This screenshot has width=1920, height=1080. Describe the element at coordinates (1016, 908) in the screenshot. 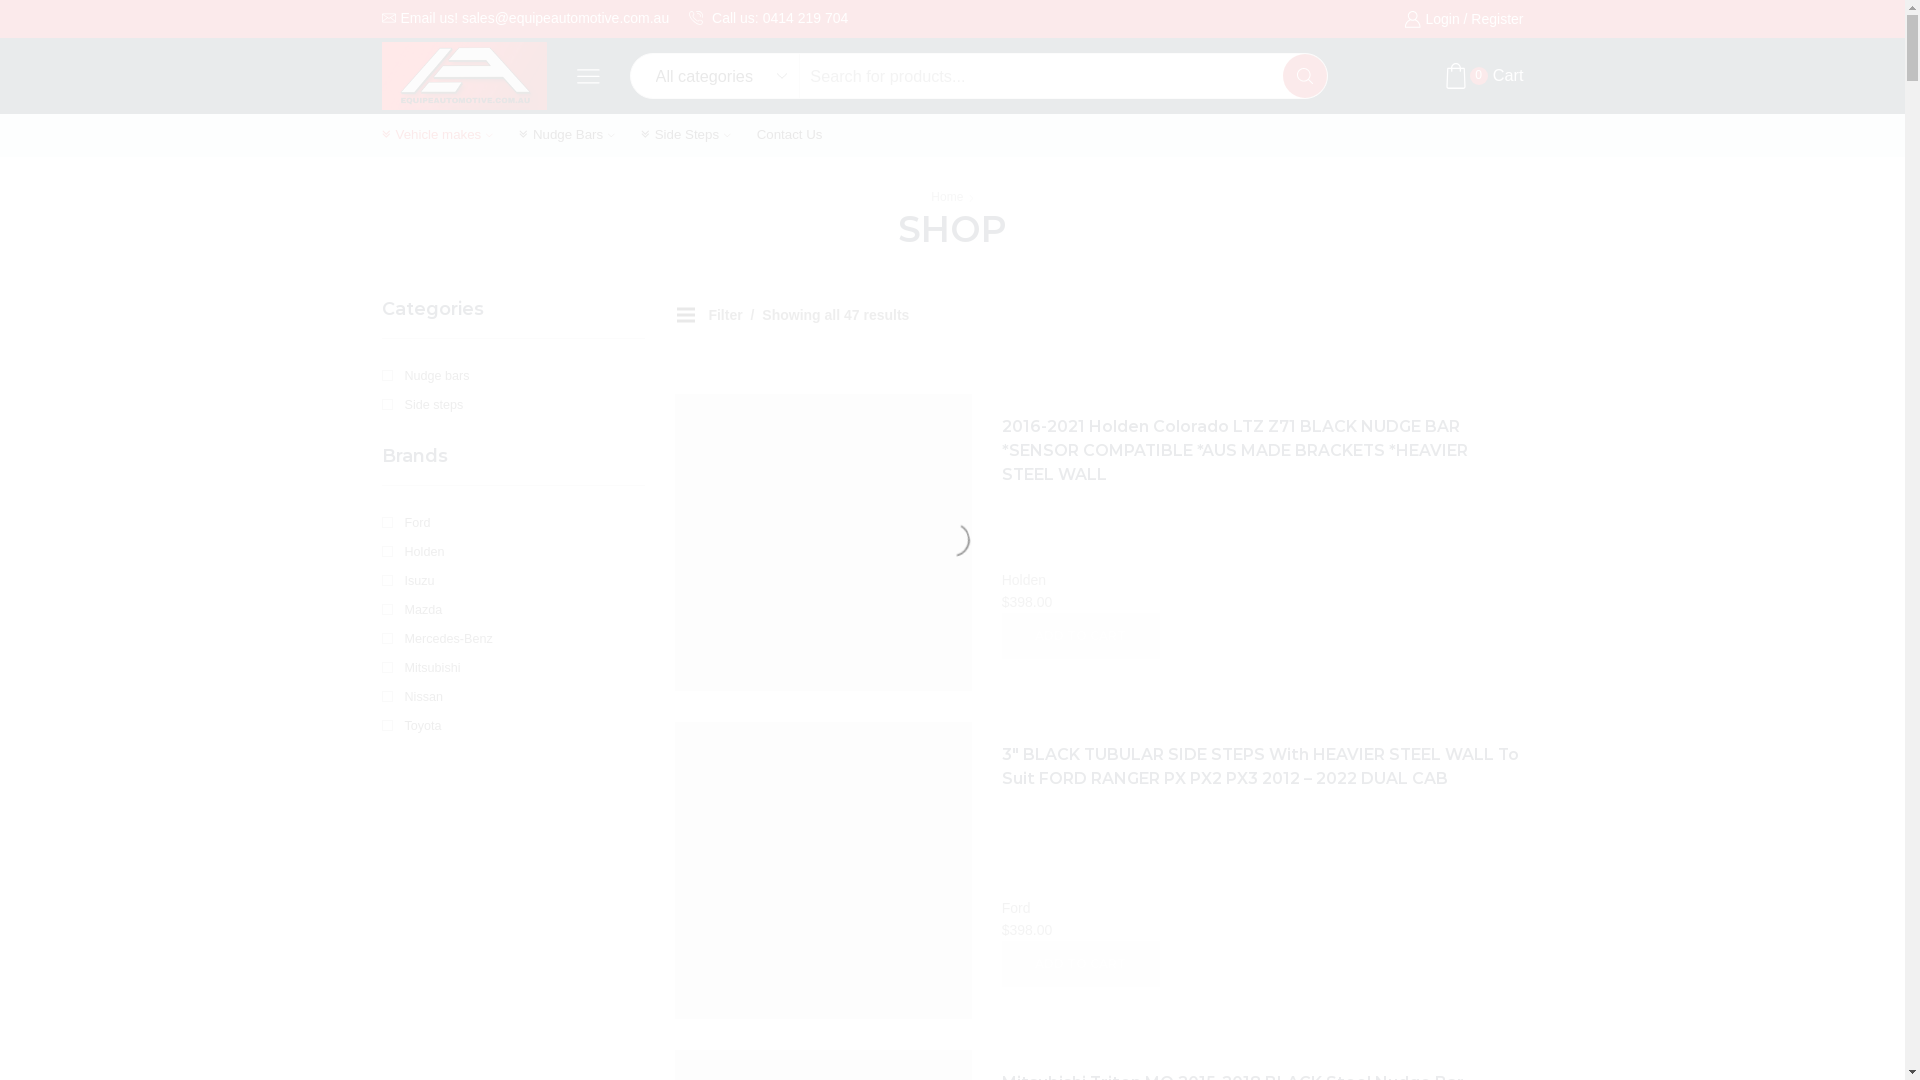

I see `Ford` at that location.